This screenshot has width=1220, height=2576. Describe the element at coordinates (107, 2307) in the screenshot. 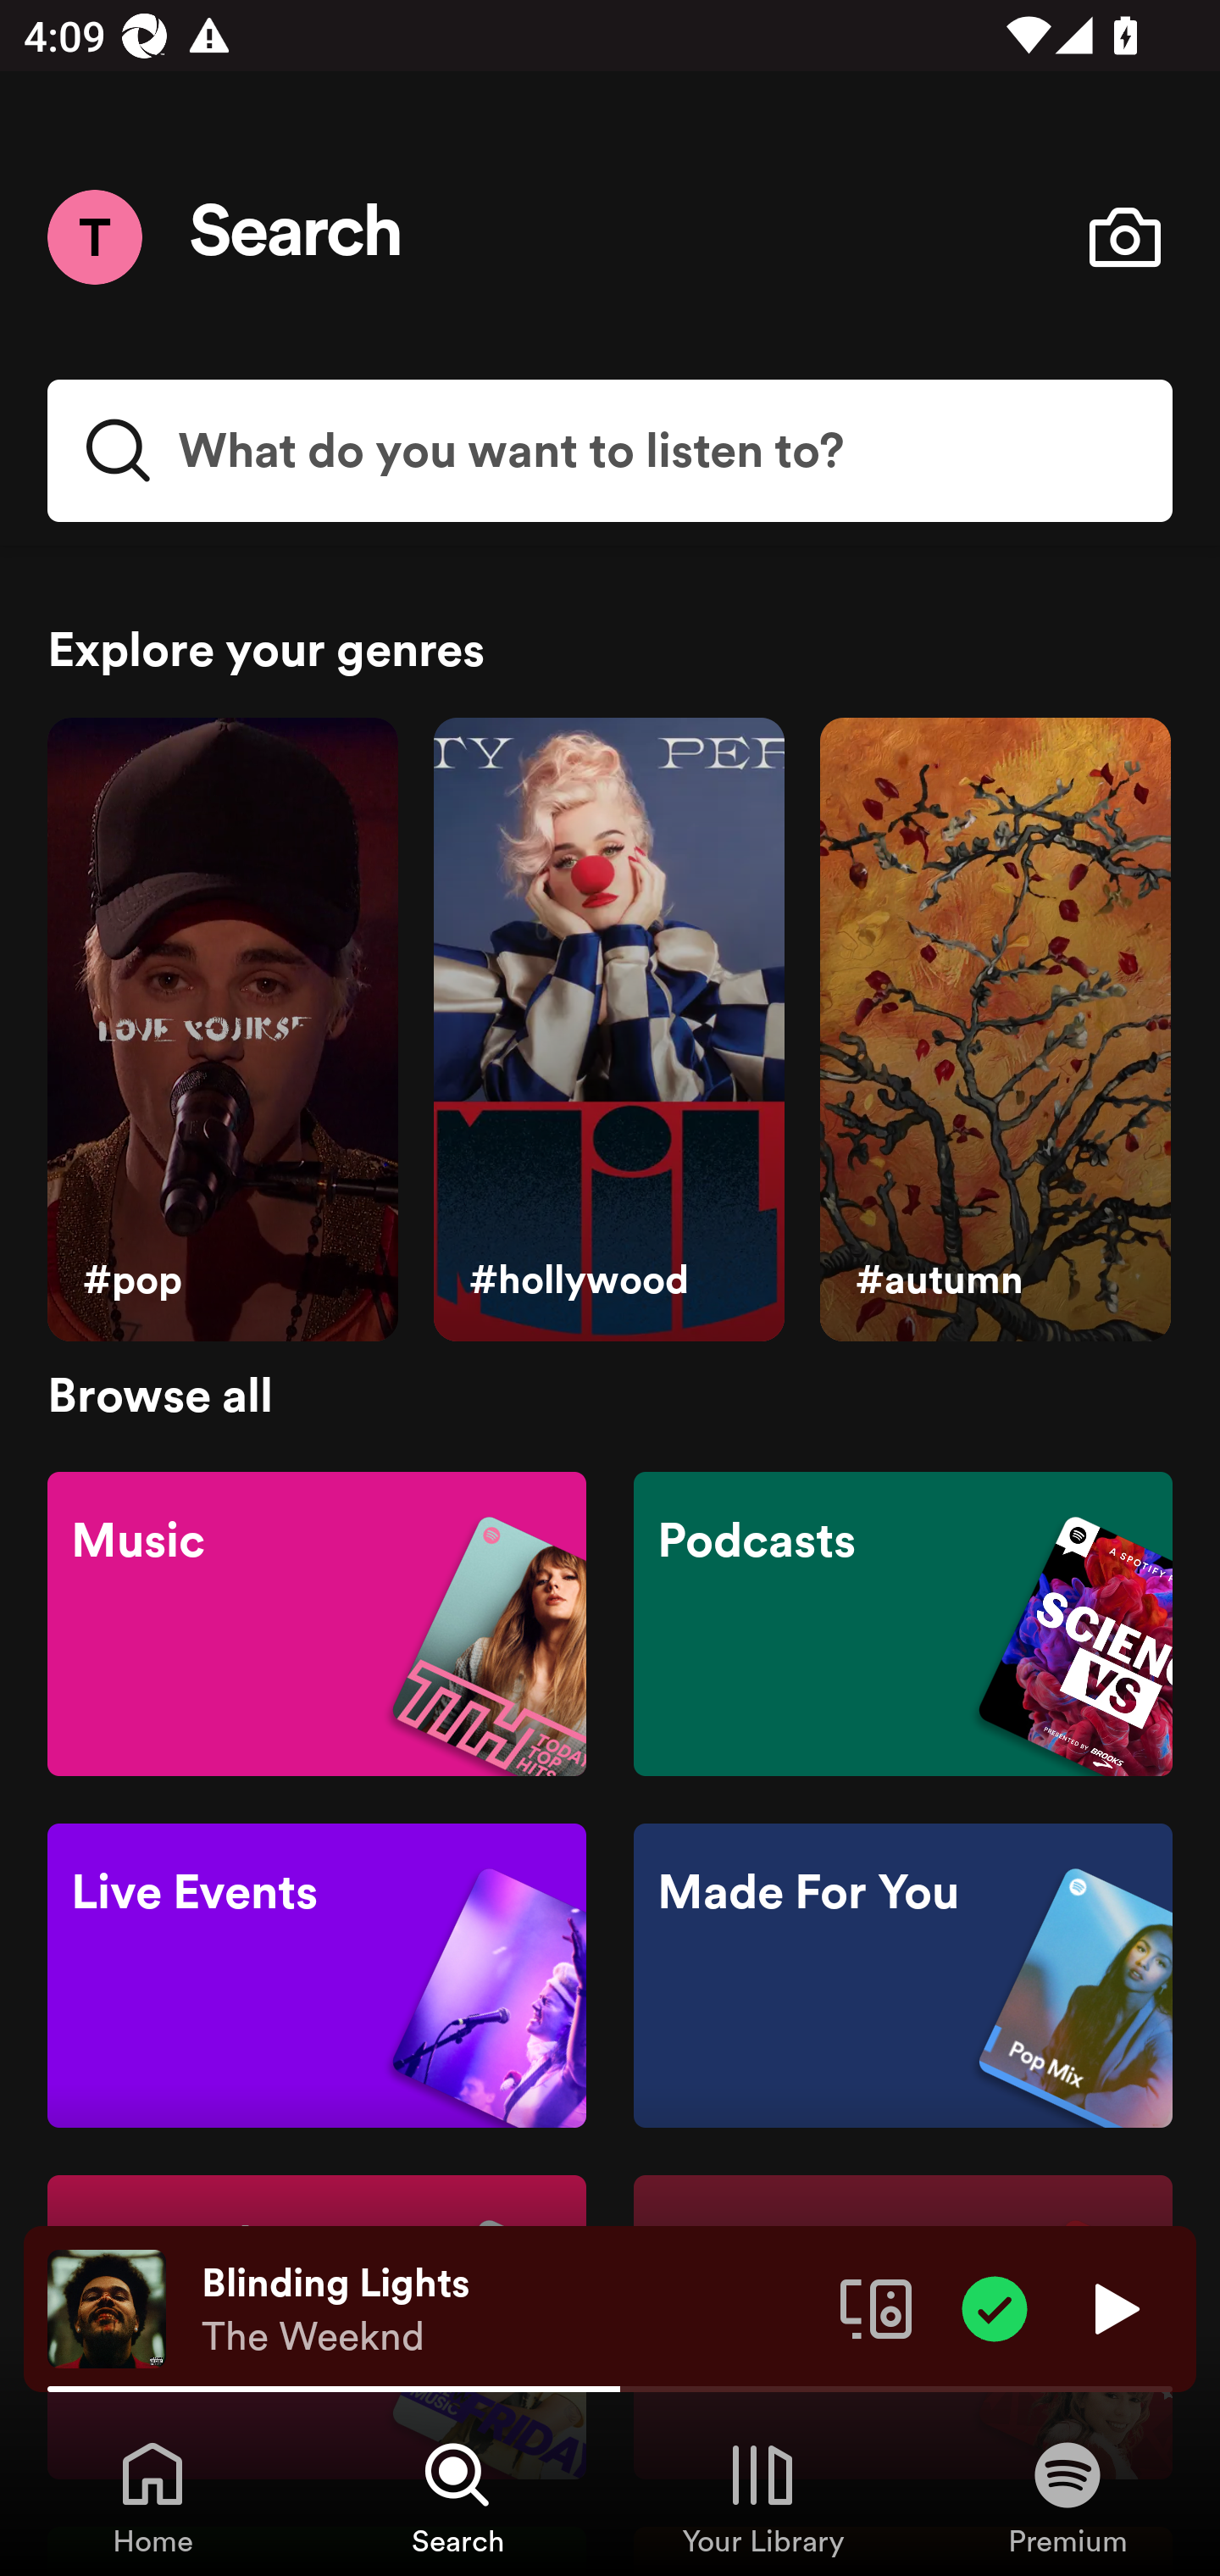

I see `The cover art of the currently playing track` at that location.